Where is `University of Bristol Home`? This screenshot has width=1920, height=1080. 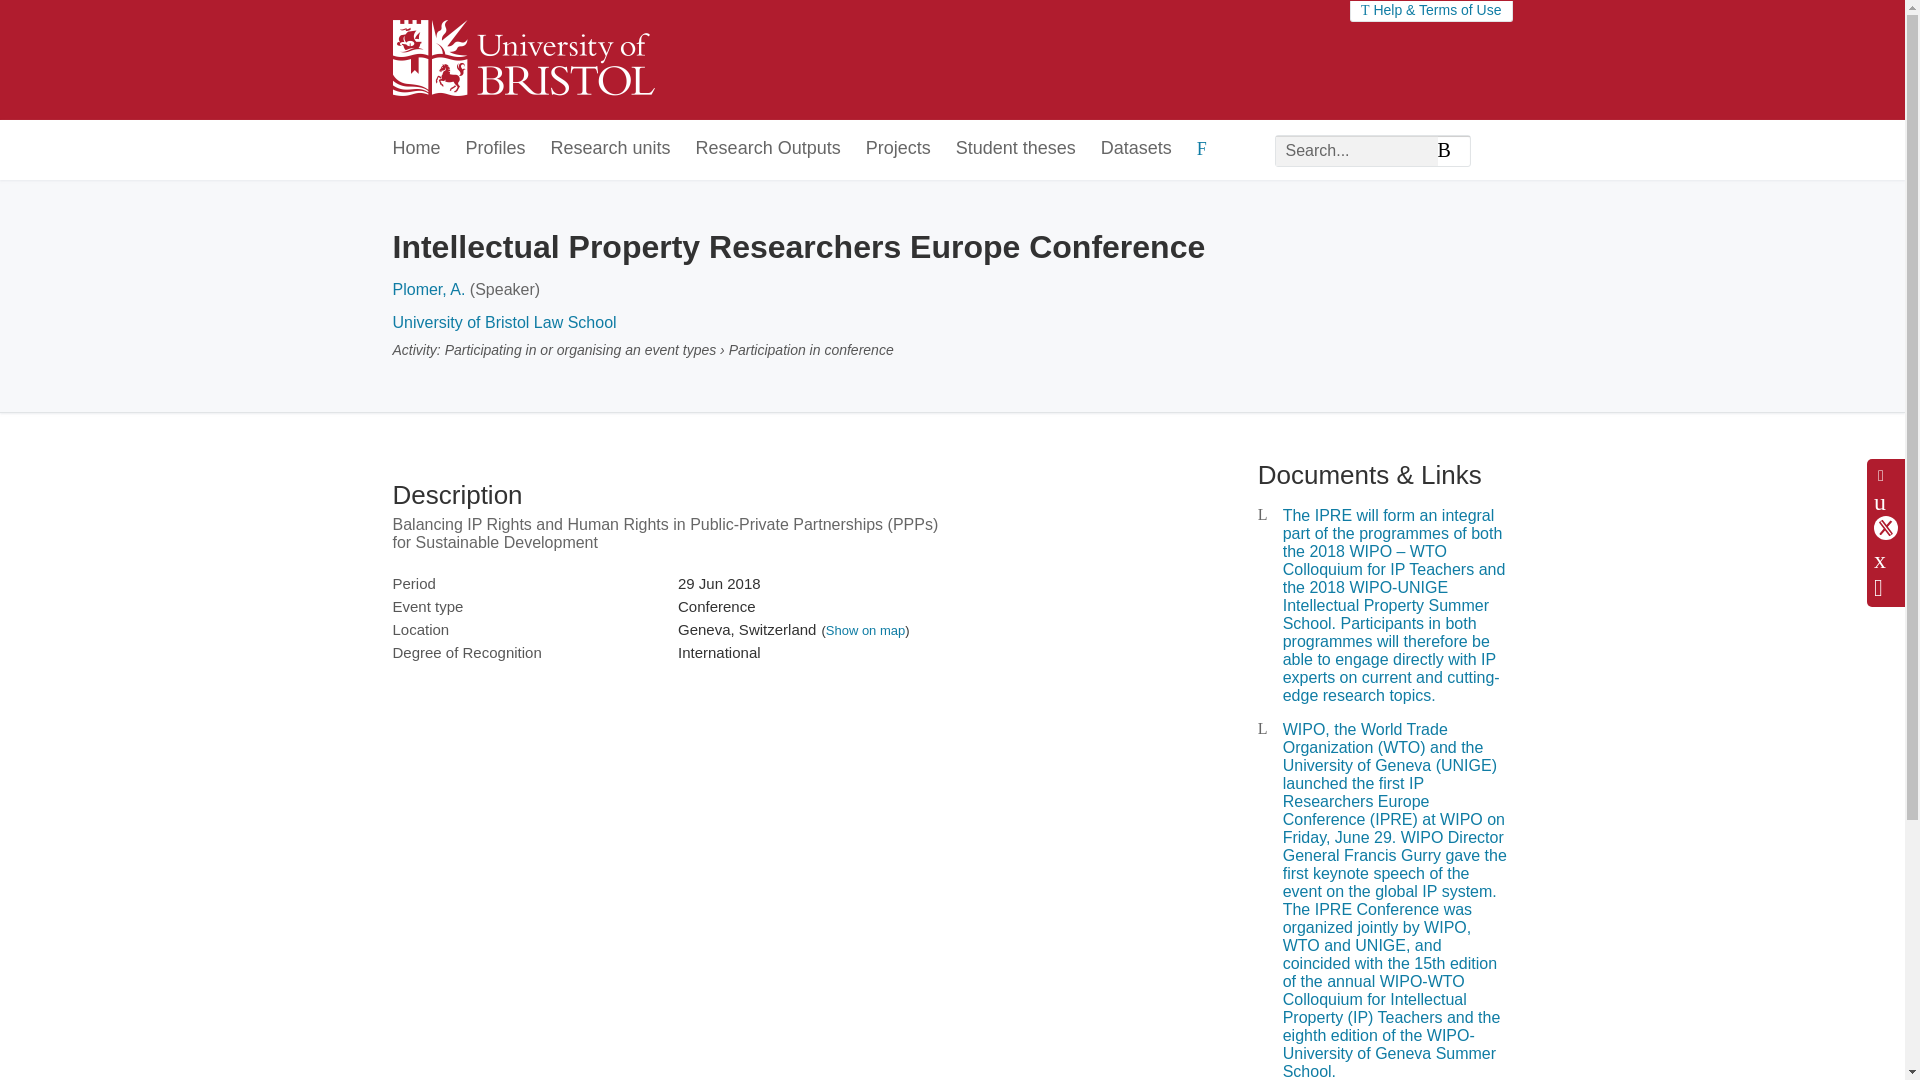
University of Bristol Home is located at coordinates (522, 60).